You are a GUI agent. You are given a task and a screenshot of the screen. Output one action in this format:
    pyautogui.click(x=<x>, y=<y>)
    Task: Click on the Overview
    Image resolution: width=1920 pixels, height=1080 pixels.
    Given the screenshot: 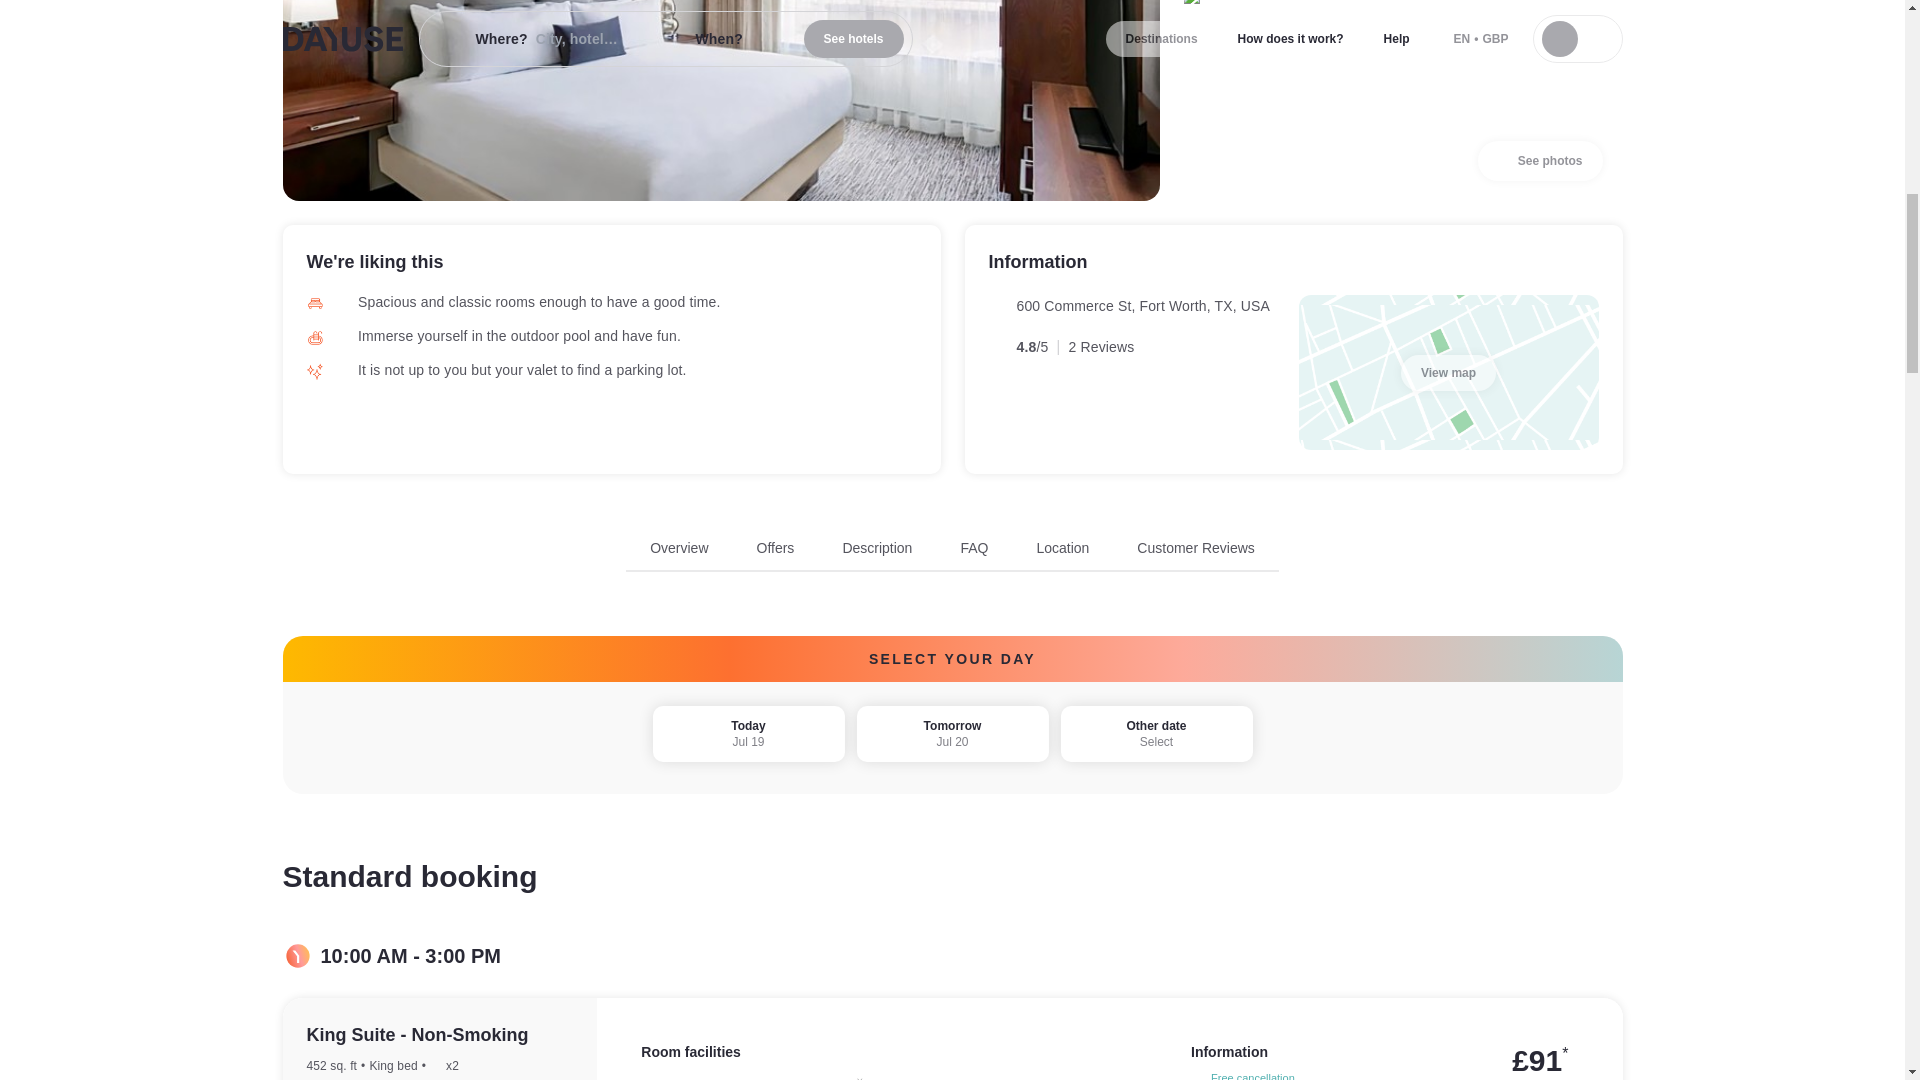 What is the action you would take?
    pyautogui.click(x=952, y=734)
    